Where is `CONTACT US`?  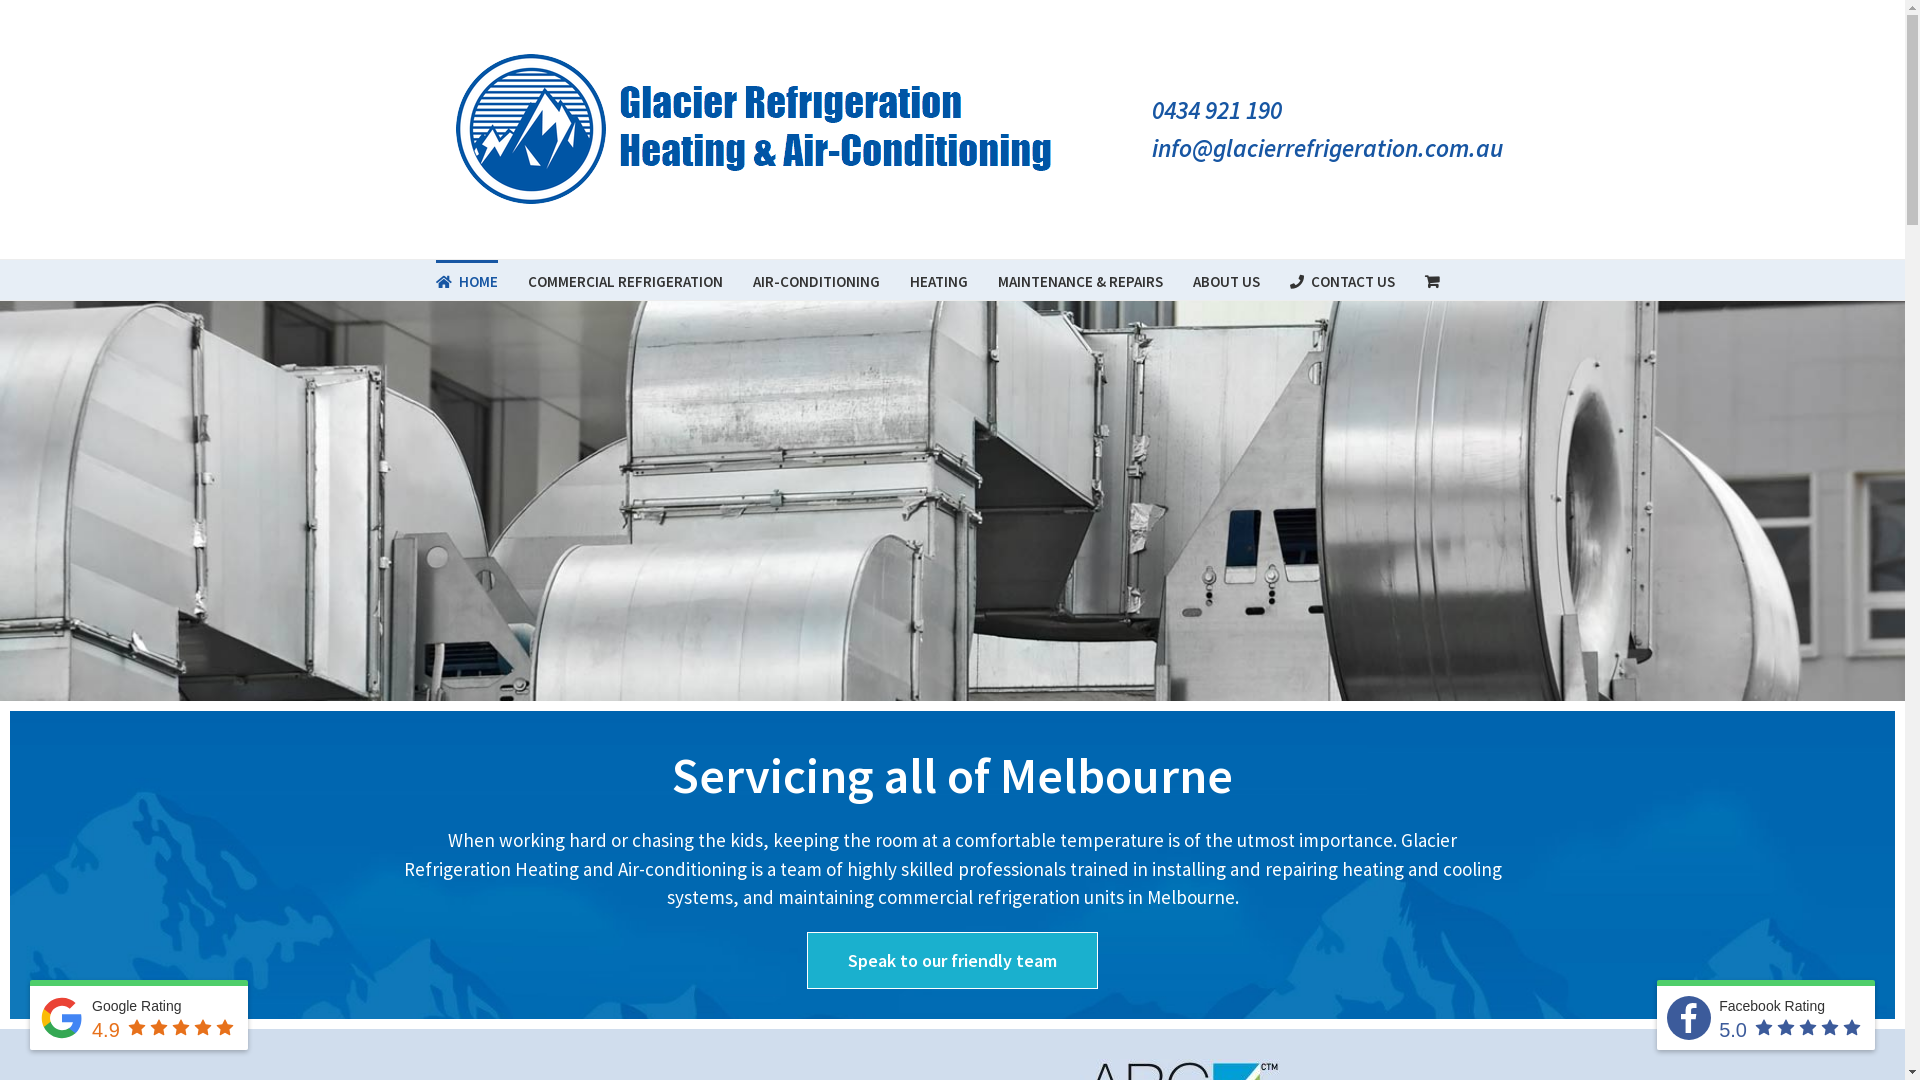
CONTACT US is located at coordinates (1342, 280).